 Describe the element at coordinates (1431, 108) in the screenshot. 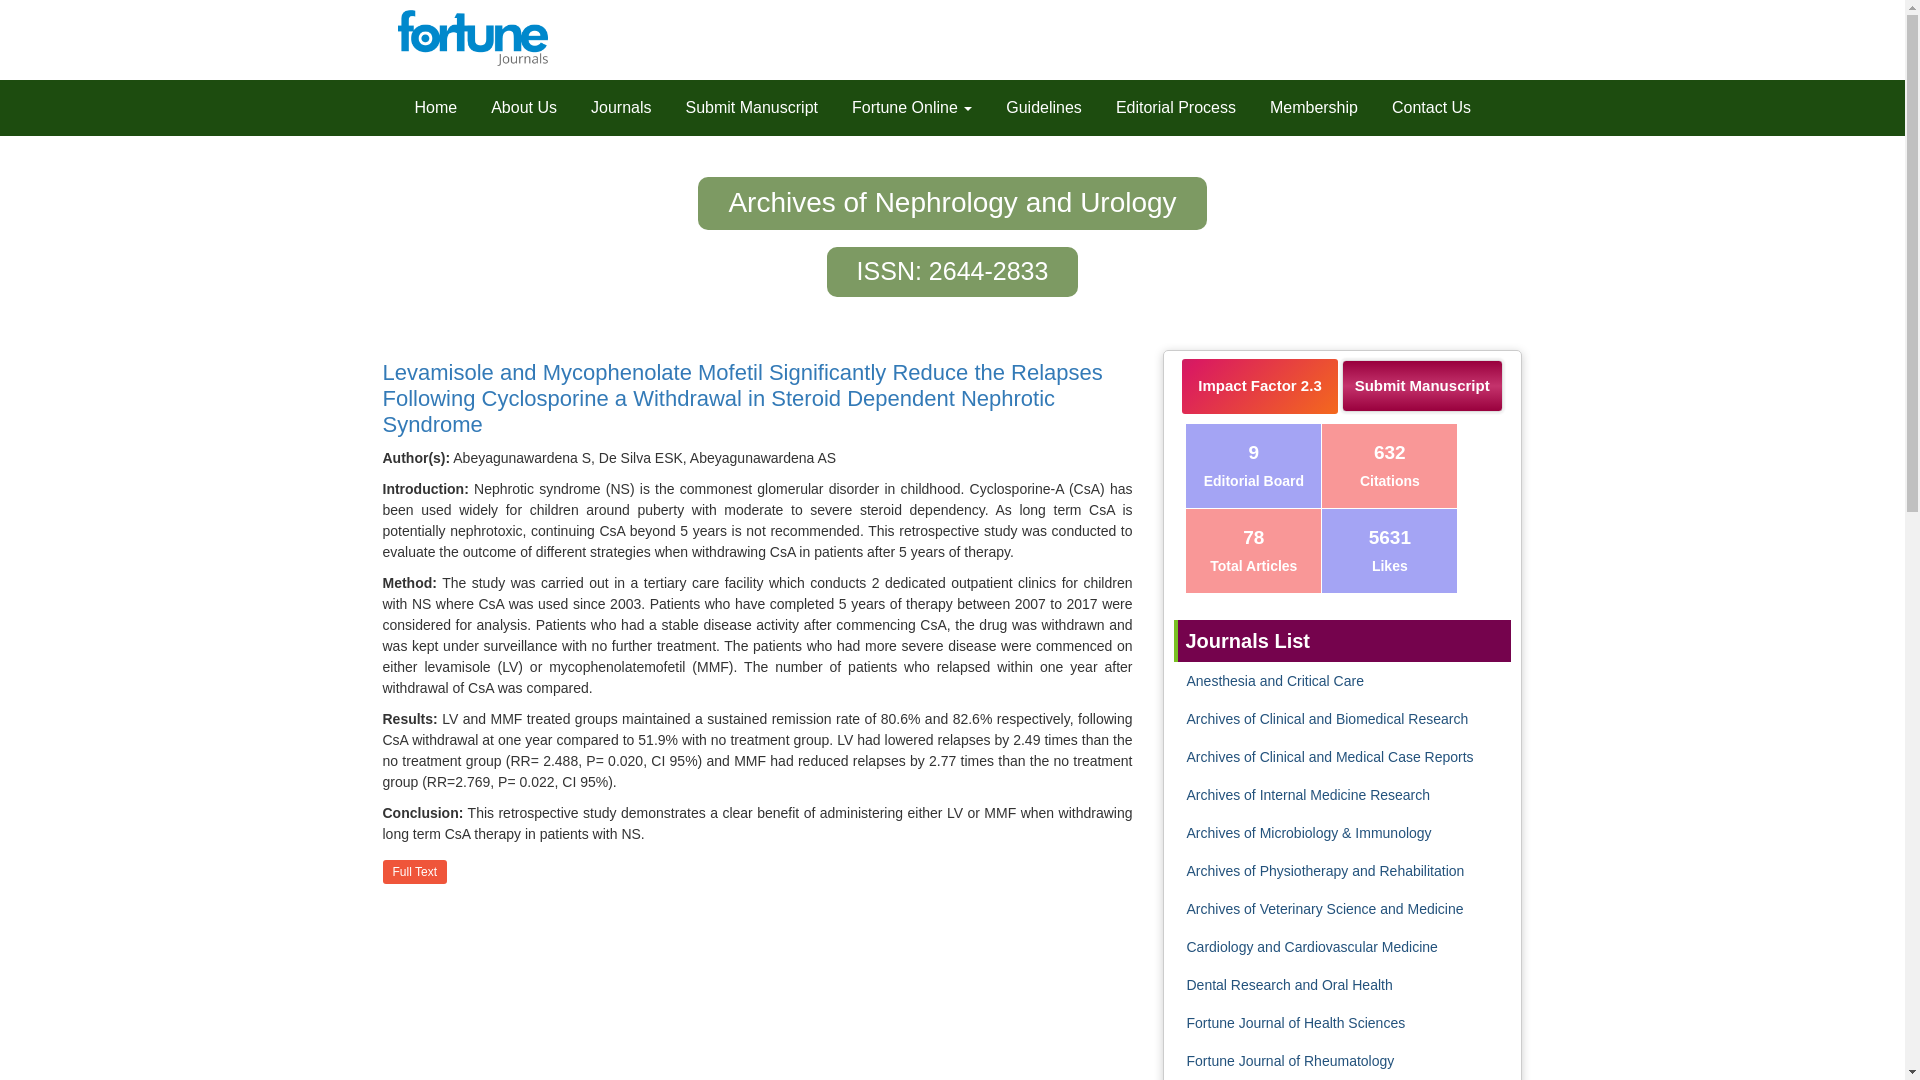

I see `Contact Us` at that location.